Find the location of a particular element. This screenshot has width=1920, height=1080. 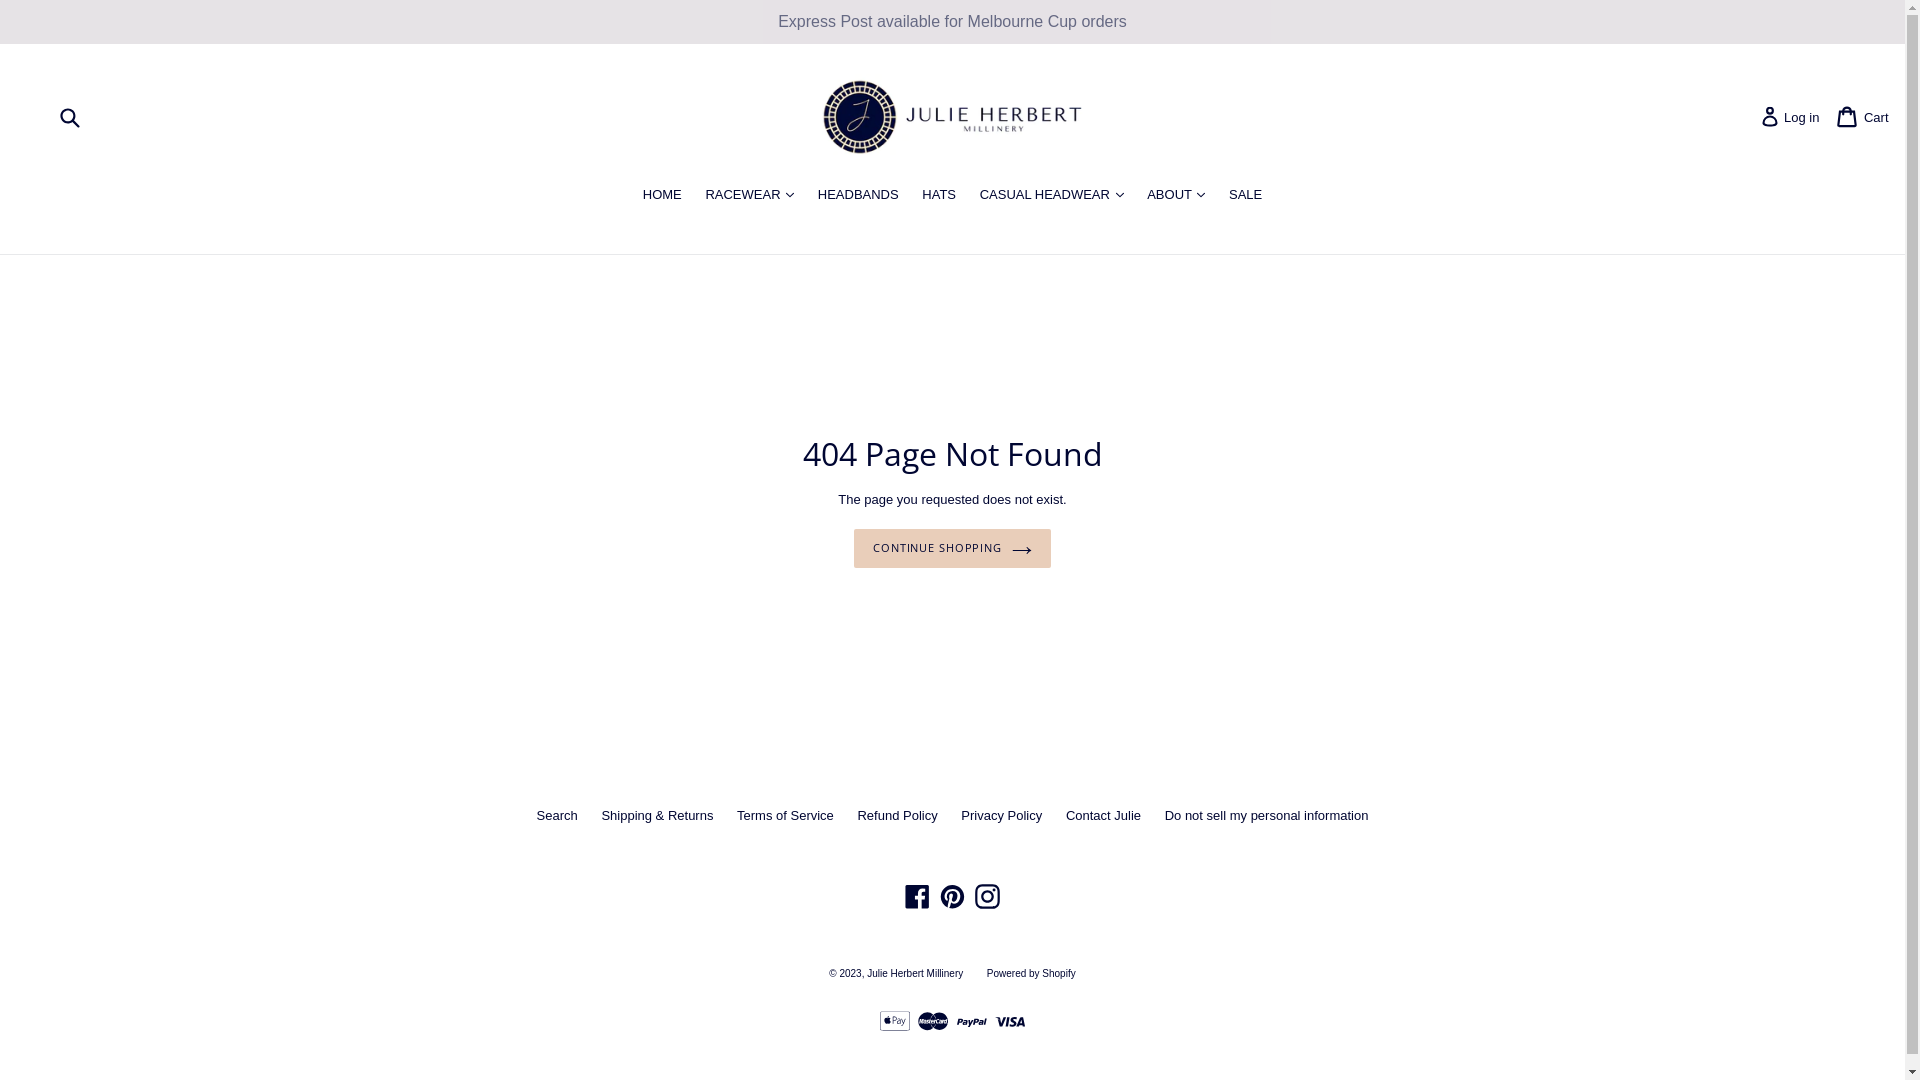

Do not sell my personal information is located at coordinates (1267, 816).